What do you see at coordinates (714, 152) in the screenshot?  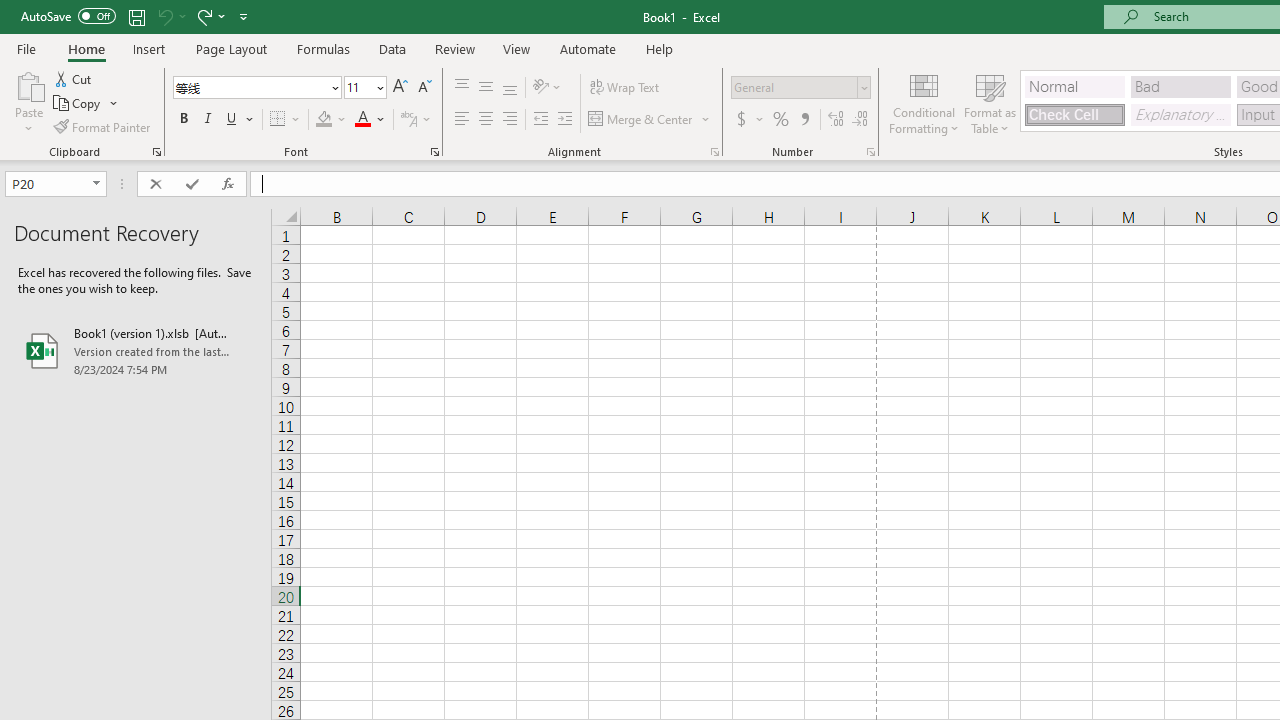 I see `Format Cell Alignment` at bounding box center [714, 152].